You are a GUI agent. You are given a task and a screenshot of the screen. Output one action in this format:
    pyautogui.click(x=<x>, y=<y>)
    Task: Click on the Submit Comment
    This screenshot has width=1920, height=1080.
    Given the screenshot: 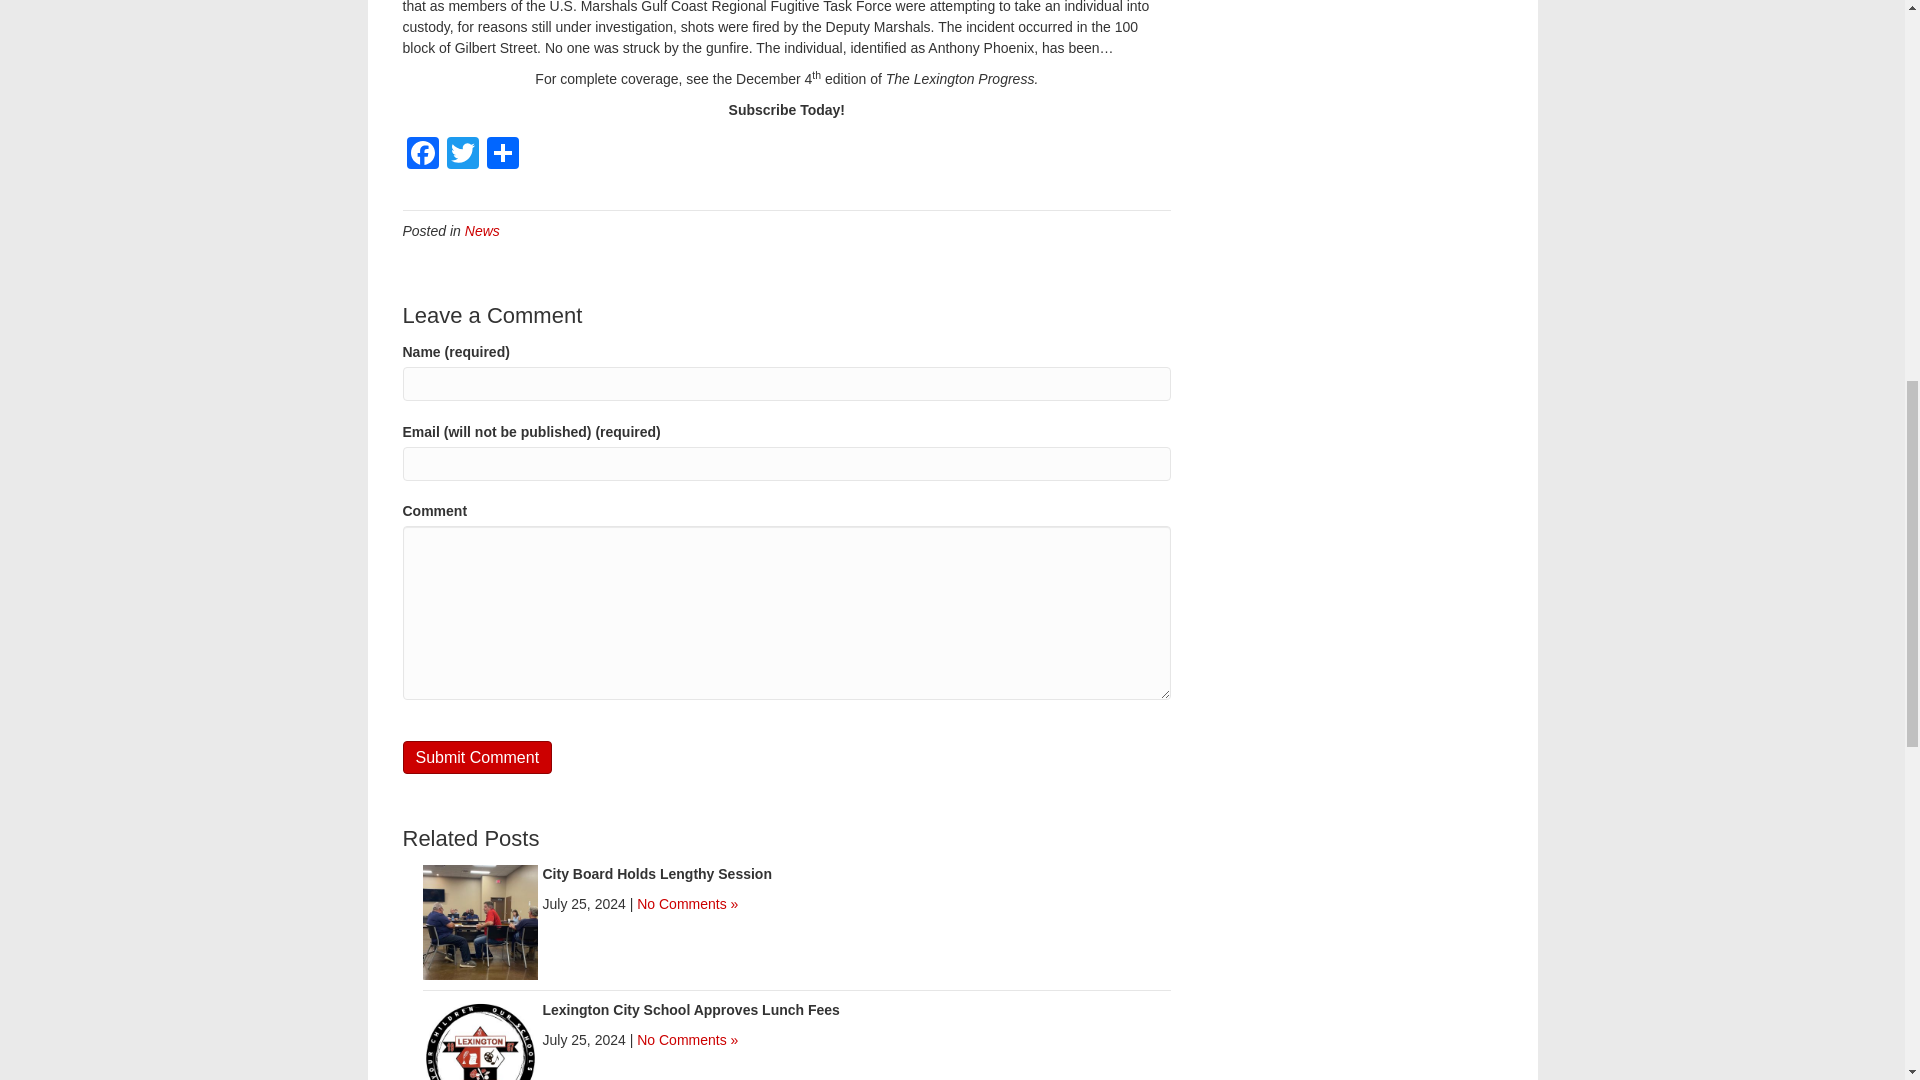 What is the action you would take?
    pyautogui.click(x=476, y=757)
    